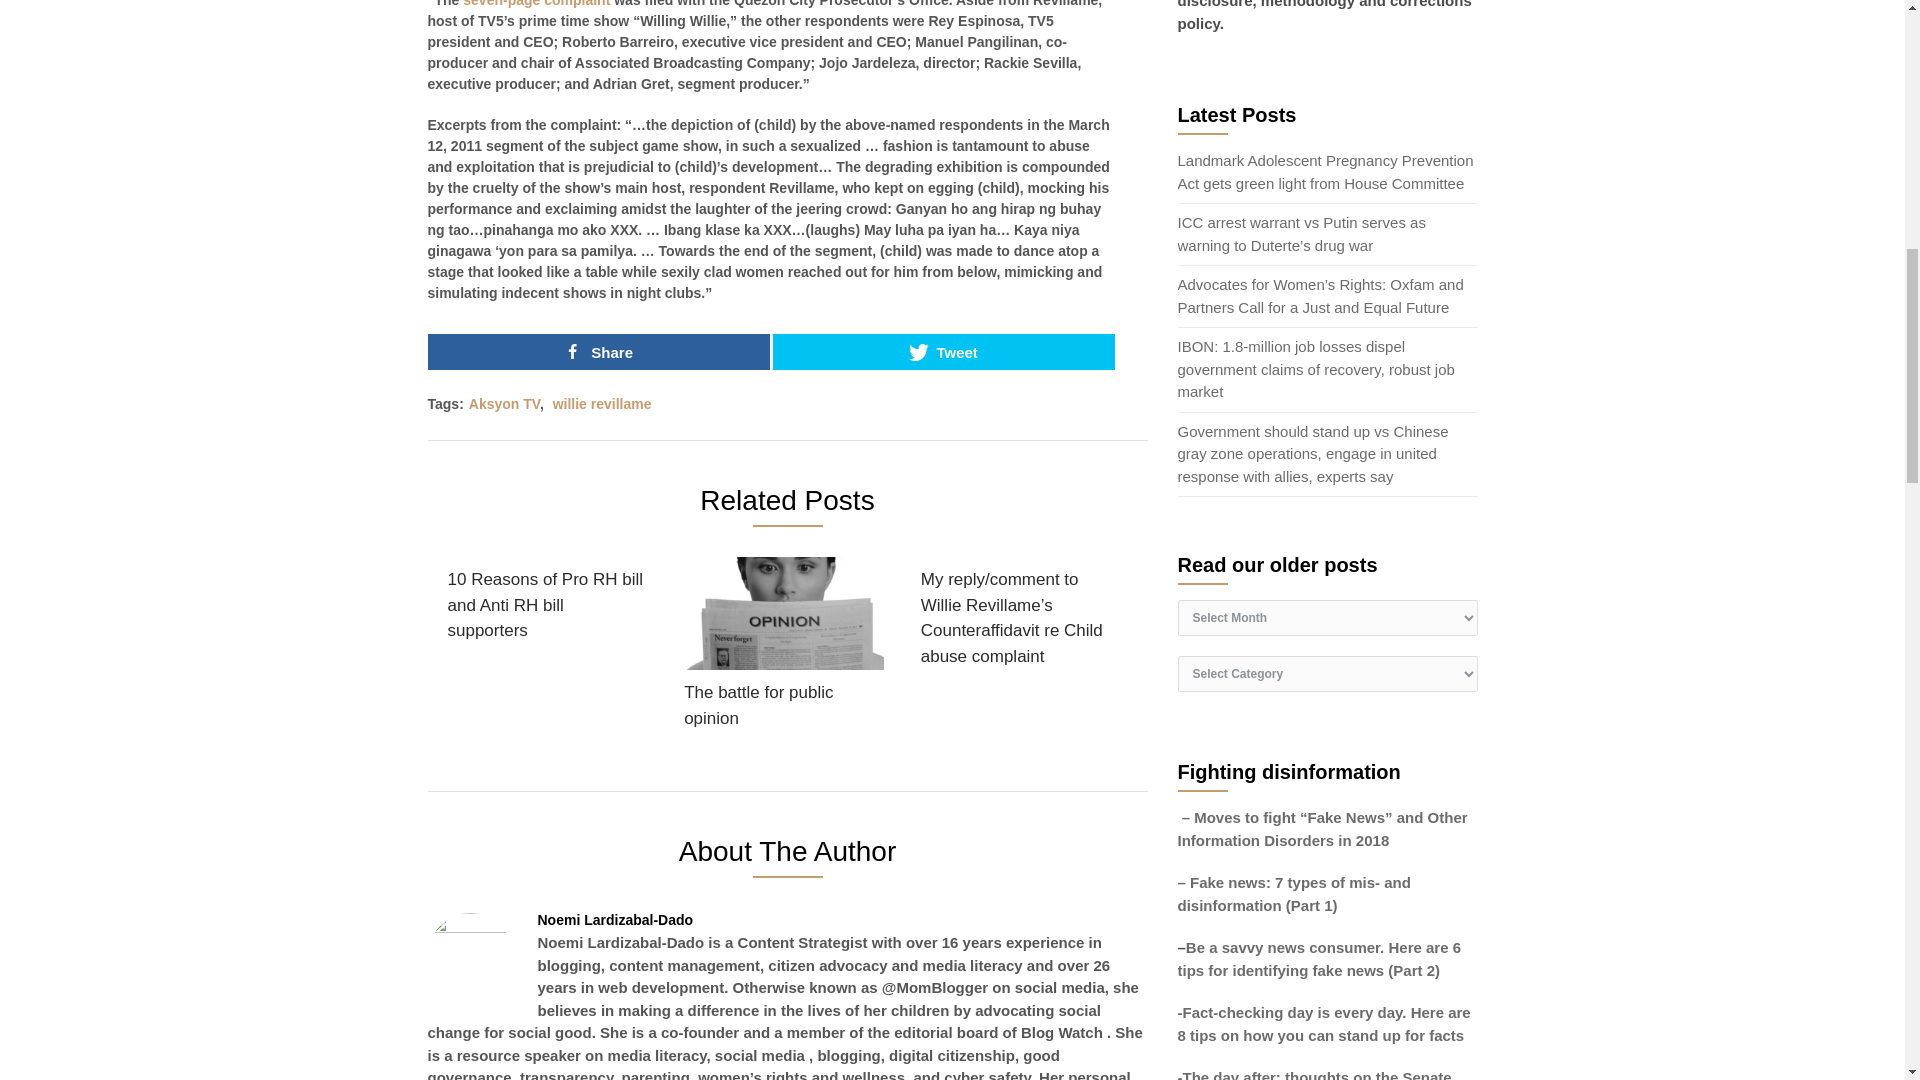 Image resolution: width=1920 pixels, height=1080 pixels. What do you see at coordinates (504, 404) in the screenshot?
I see `Aksyon TV` at bounding box center [504, 404].